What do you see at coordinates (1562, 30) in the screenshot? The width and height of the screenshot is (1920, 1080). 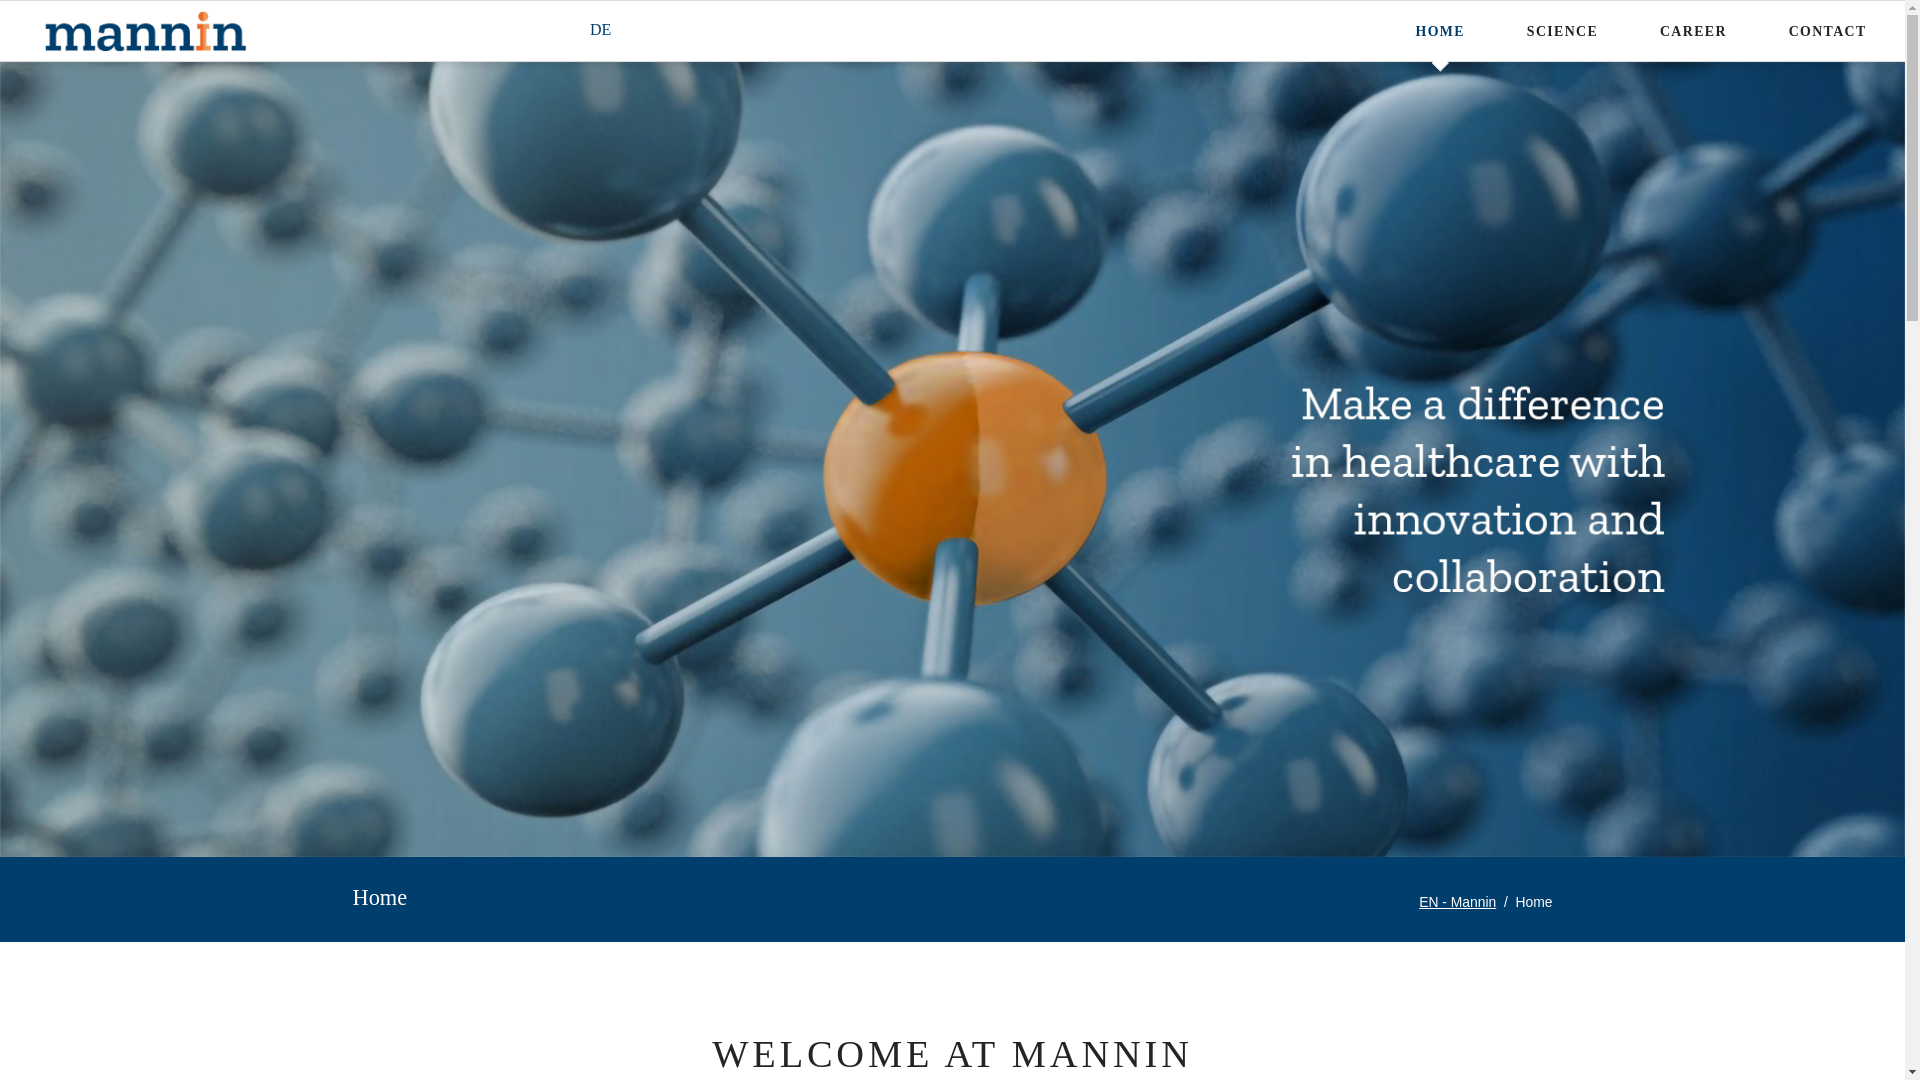 I see `SCIENCE` at bounding box center [1562, 30].